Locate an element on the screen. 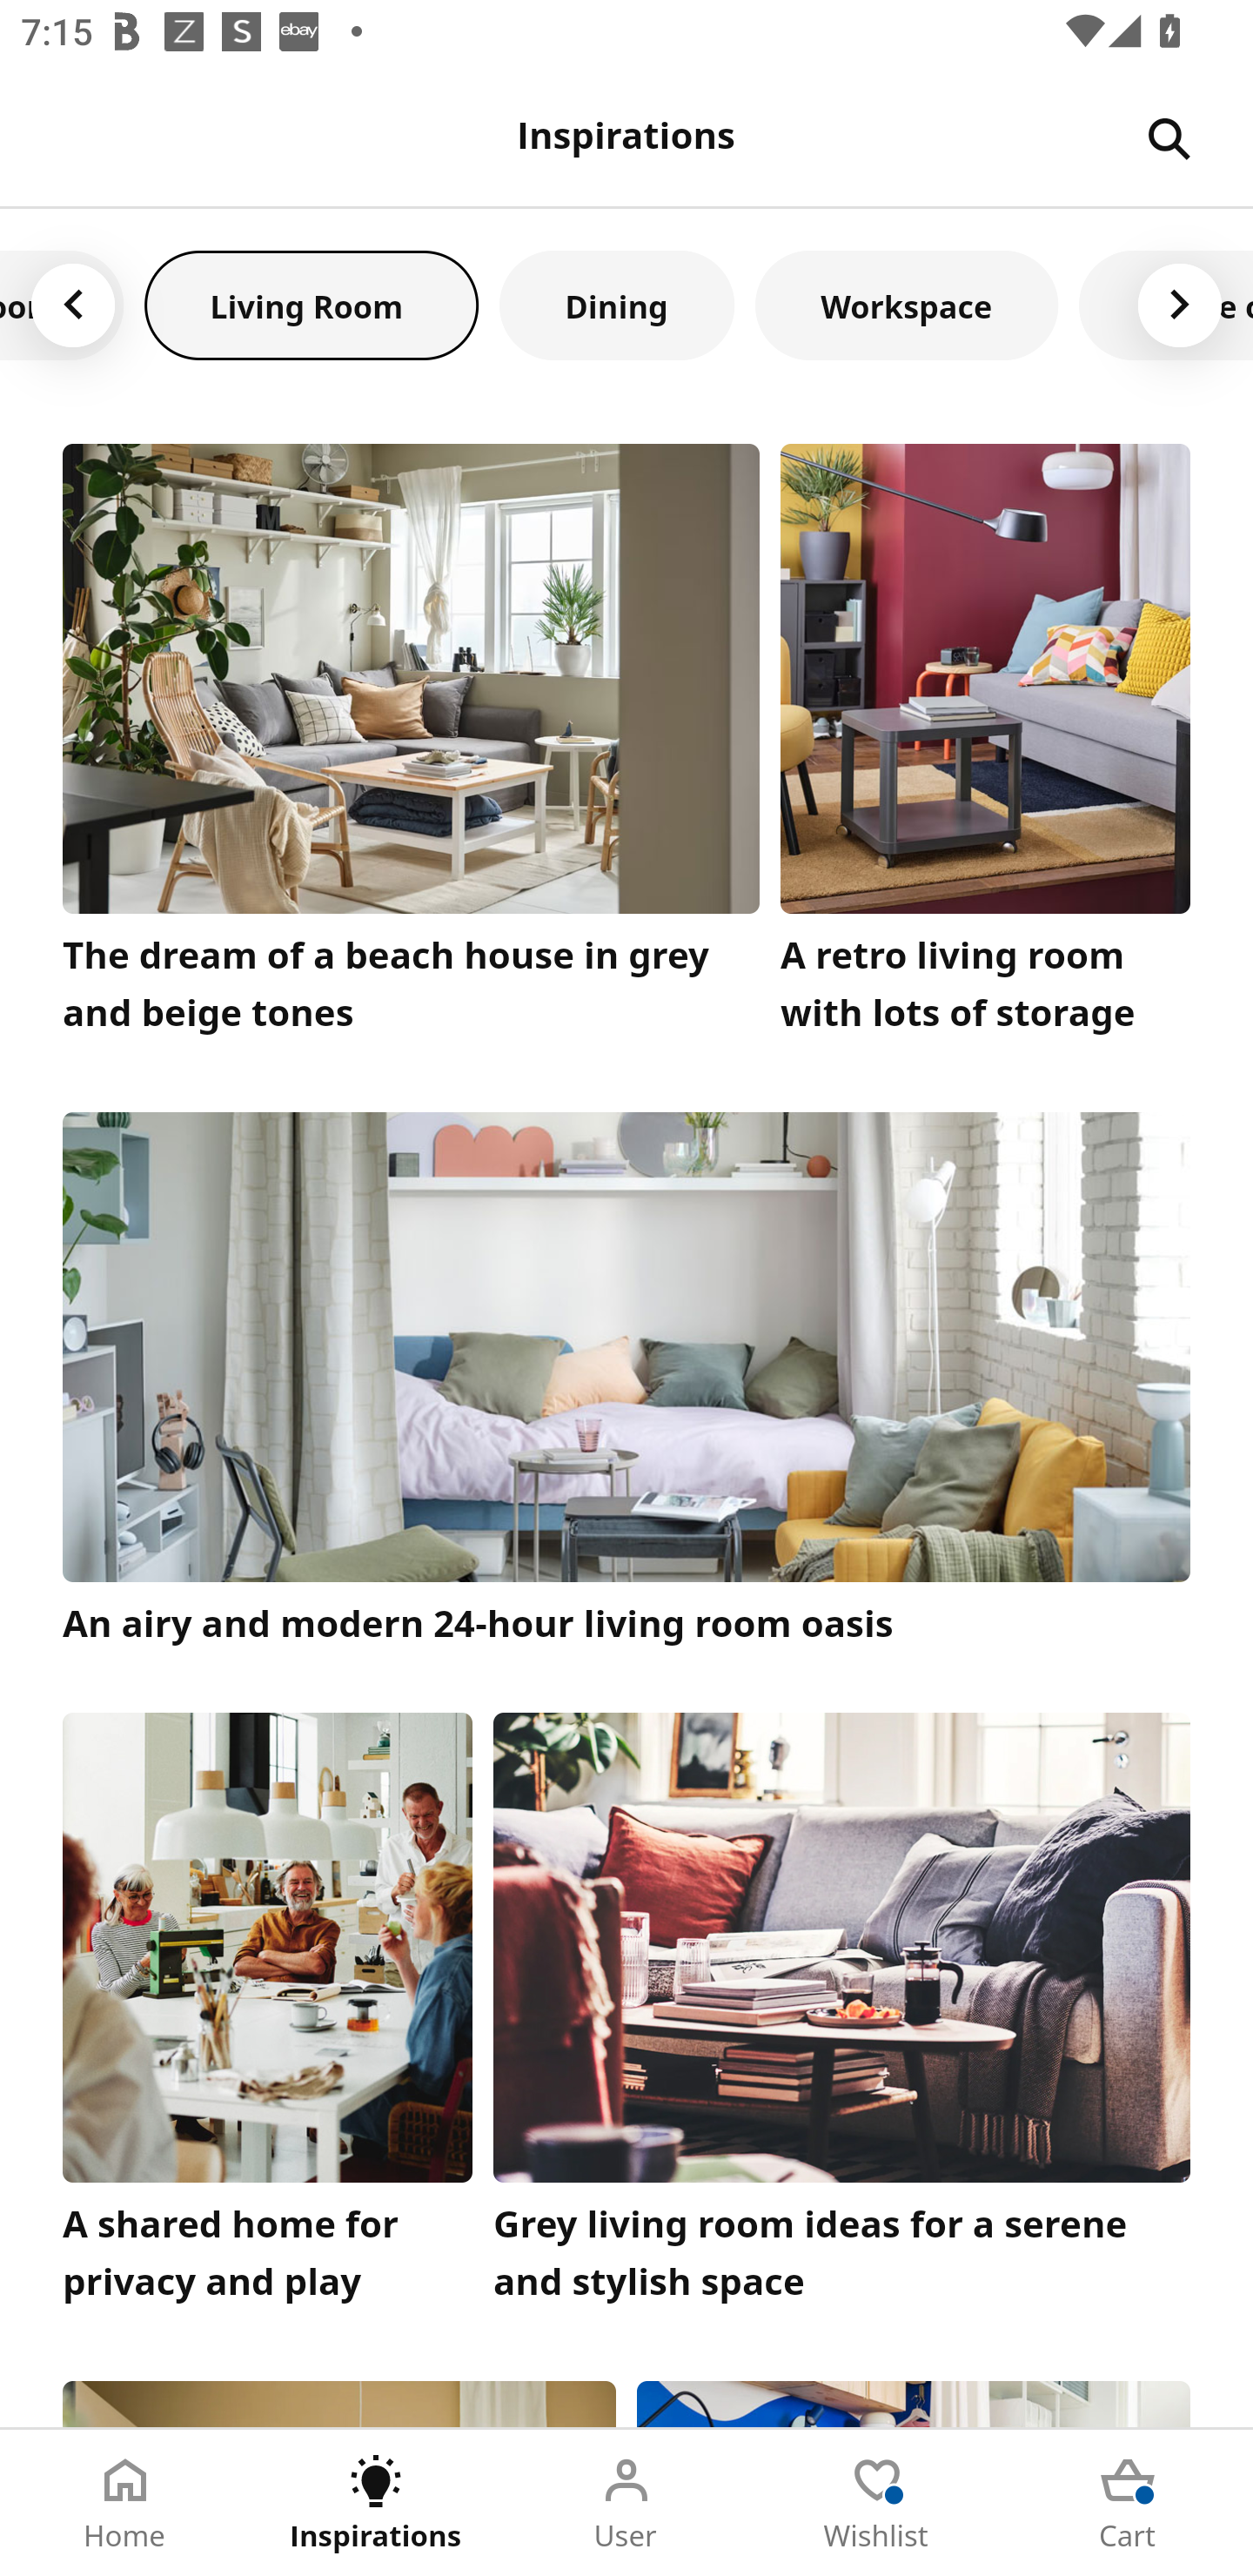 The width and height of the screenshot is (1253, 2576). Wishlist
Tab 4 of 5 is located at coordinates (877, 2503).